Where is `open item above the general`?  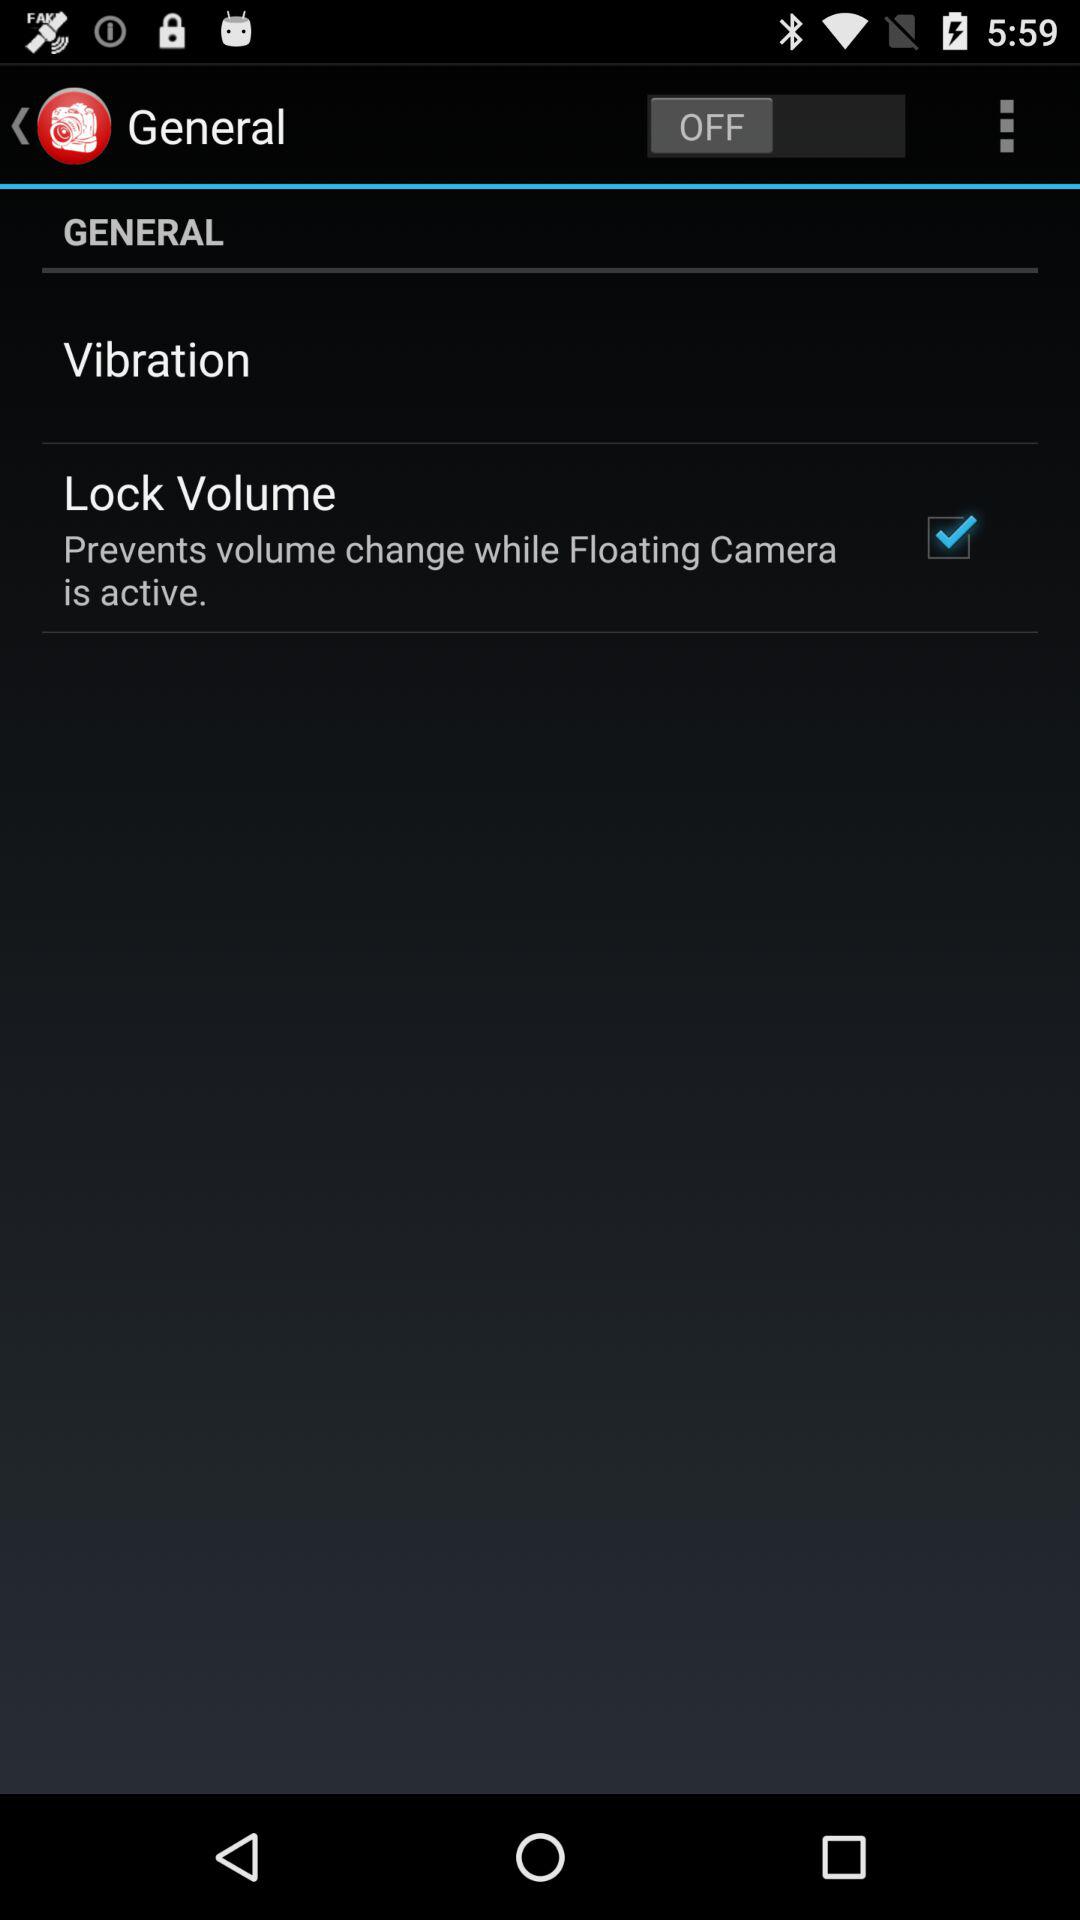 open item above the general is located at coordinates (1006, 126).